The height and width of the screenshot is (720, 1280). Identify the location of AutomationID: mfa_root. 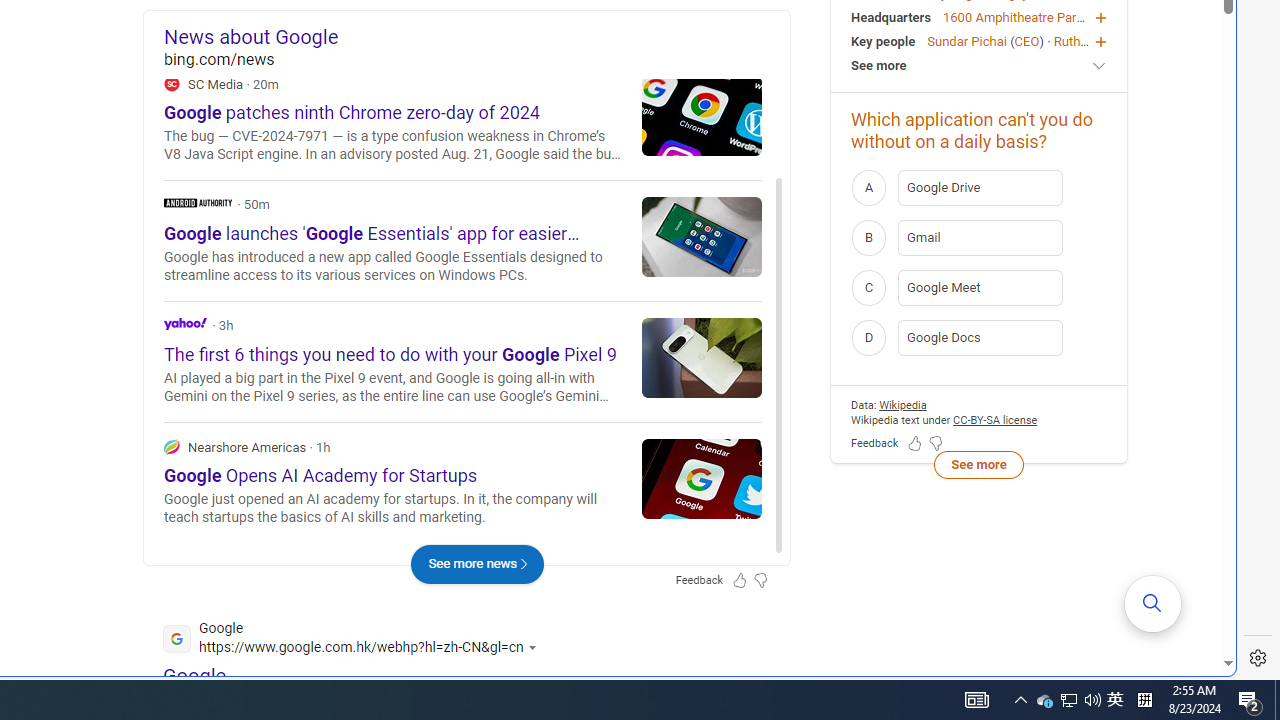
(1153, 603).